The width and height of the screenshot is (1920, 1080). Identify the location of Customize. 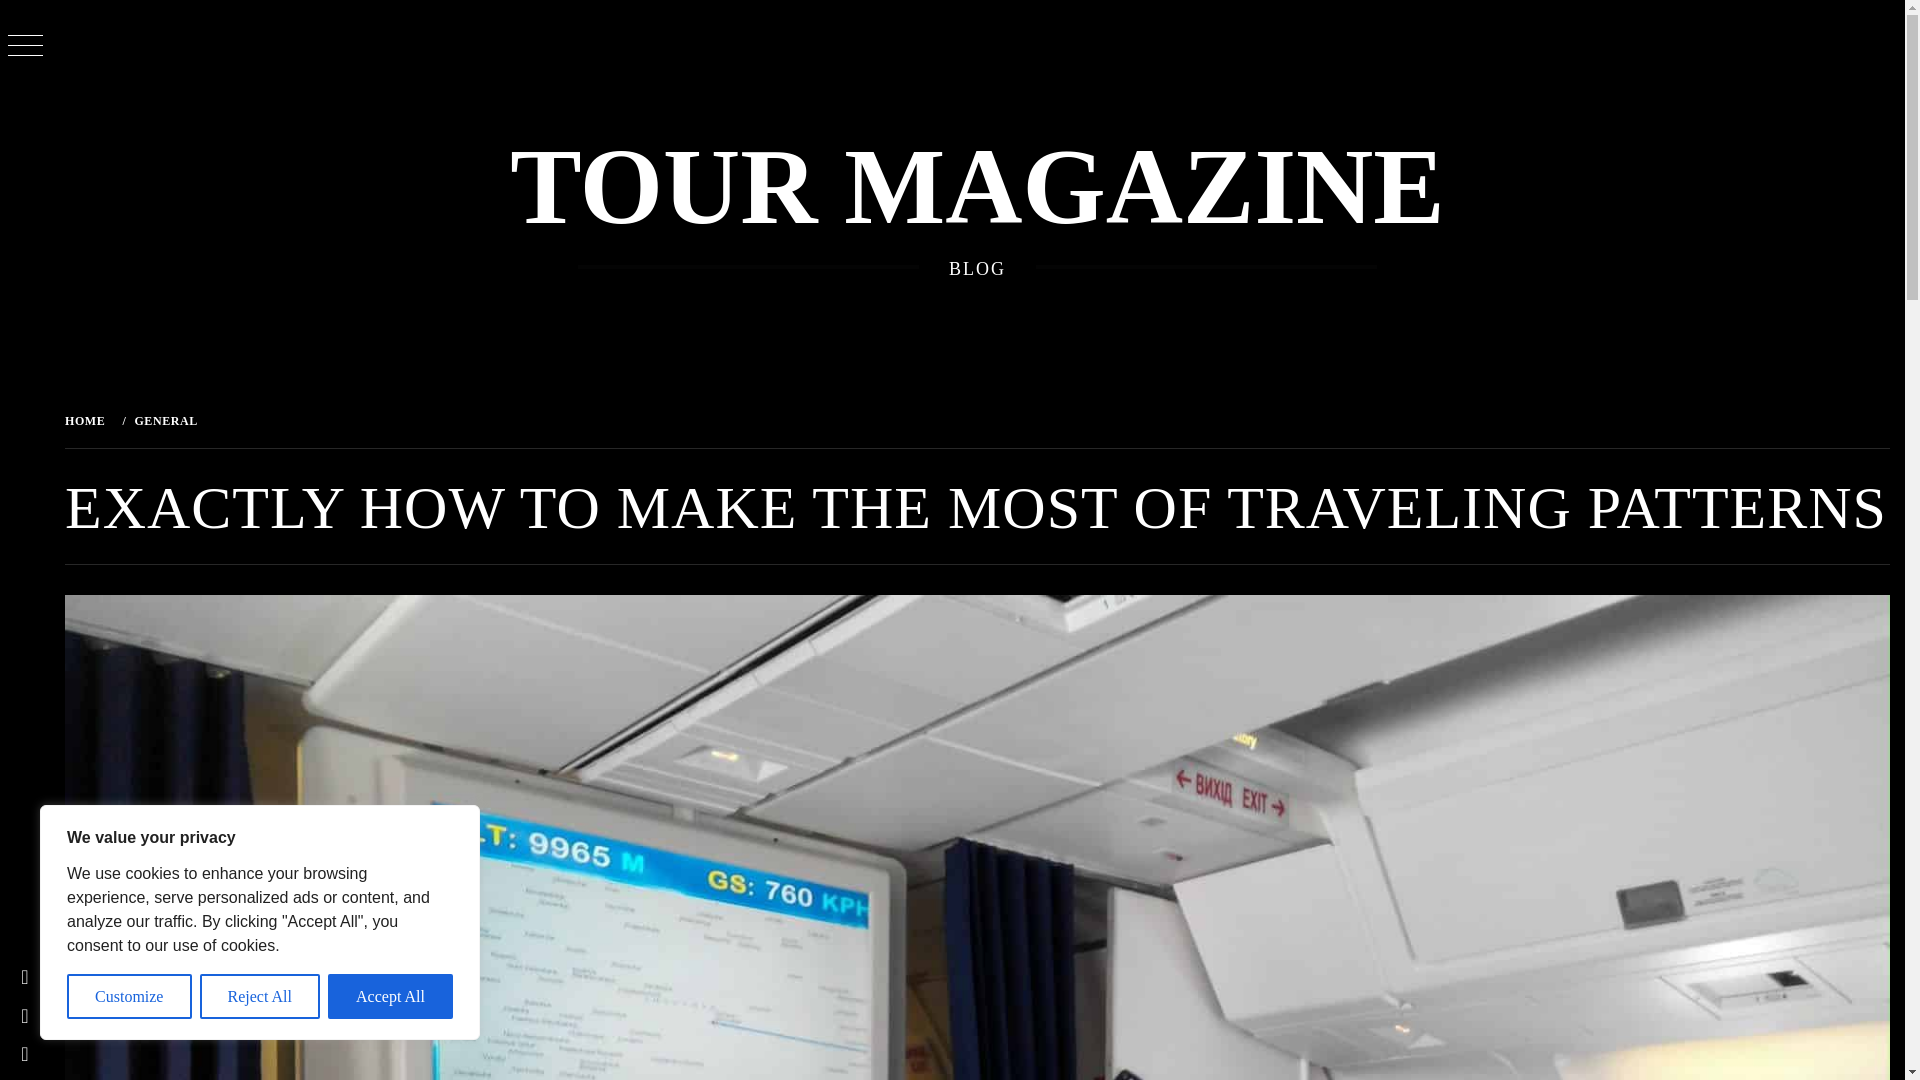
(130, 996).